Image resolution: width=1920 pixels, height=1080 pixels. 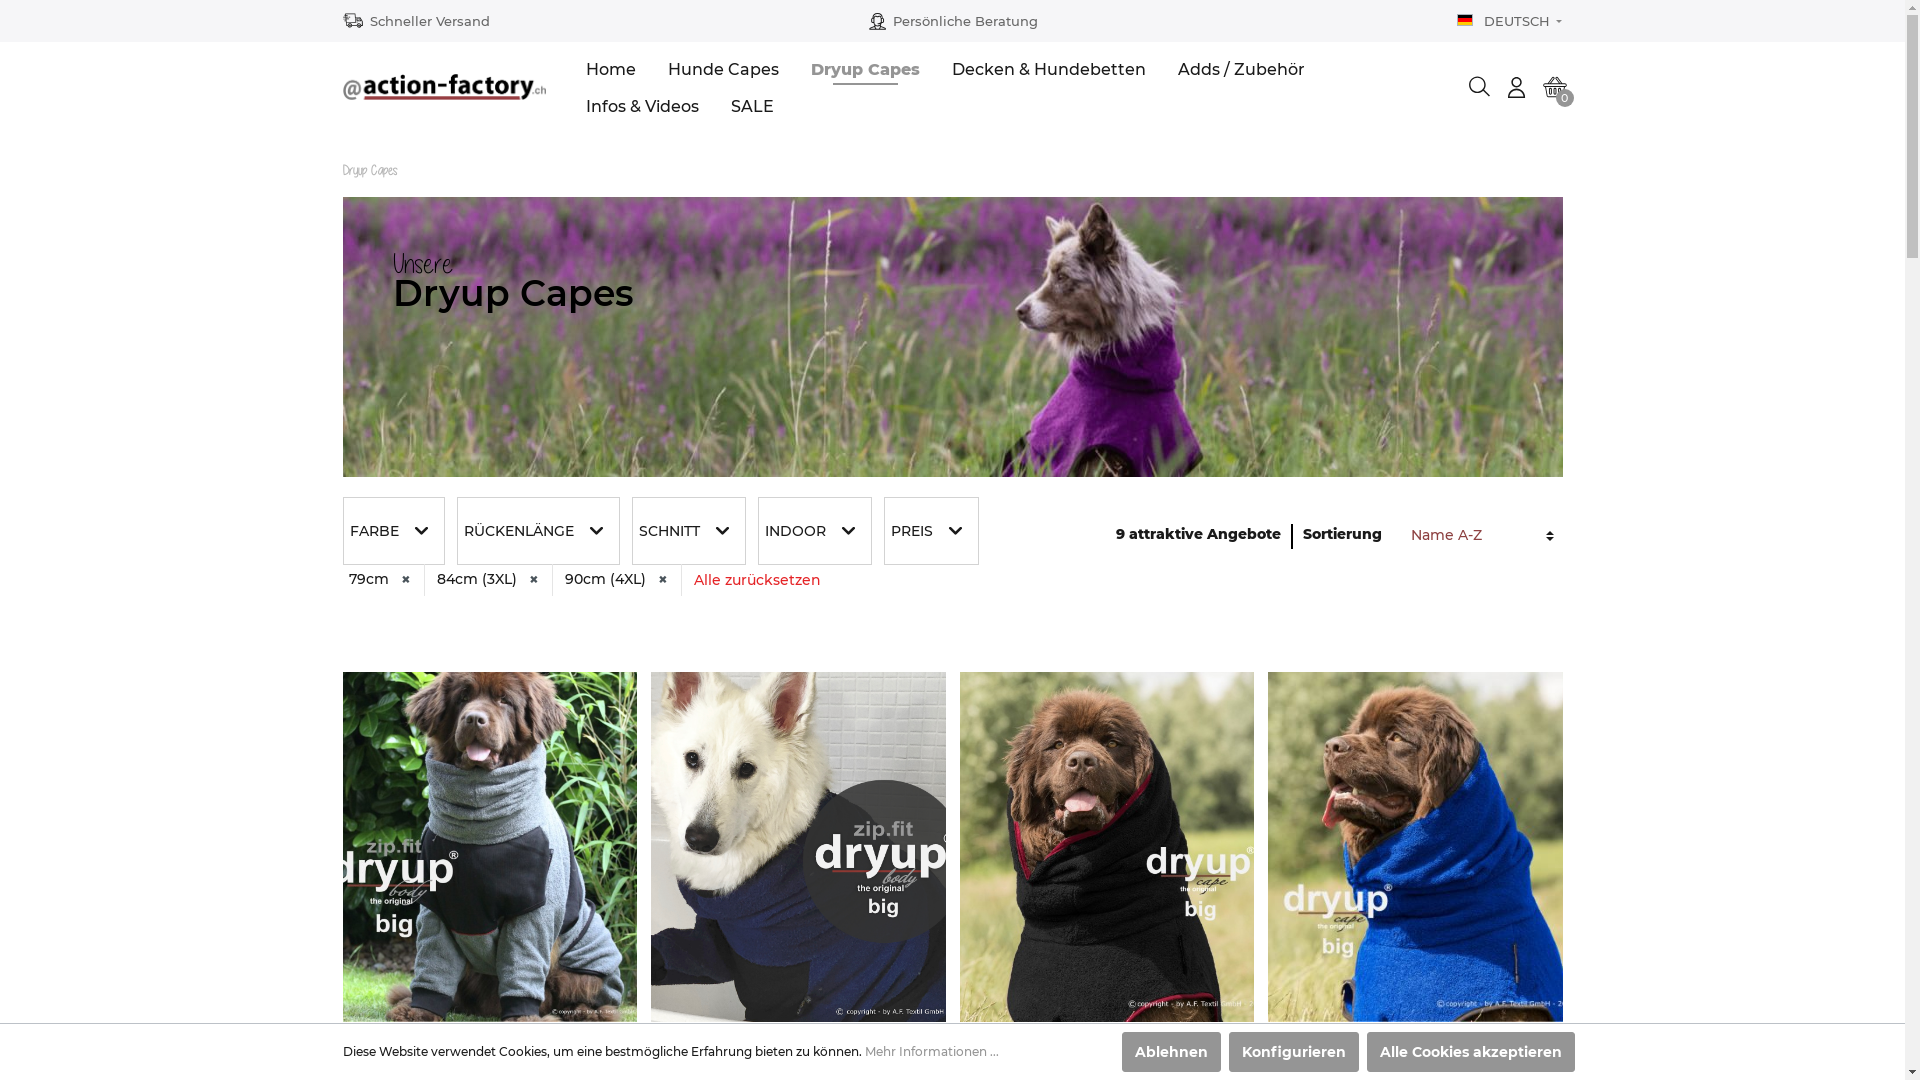 What do you see at coordinates (393, 531) in the screenshot?
I see `FARBE` at bounding box center [393, 531].